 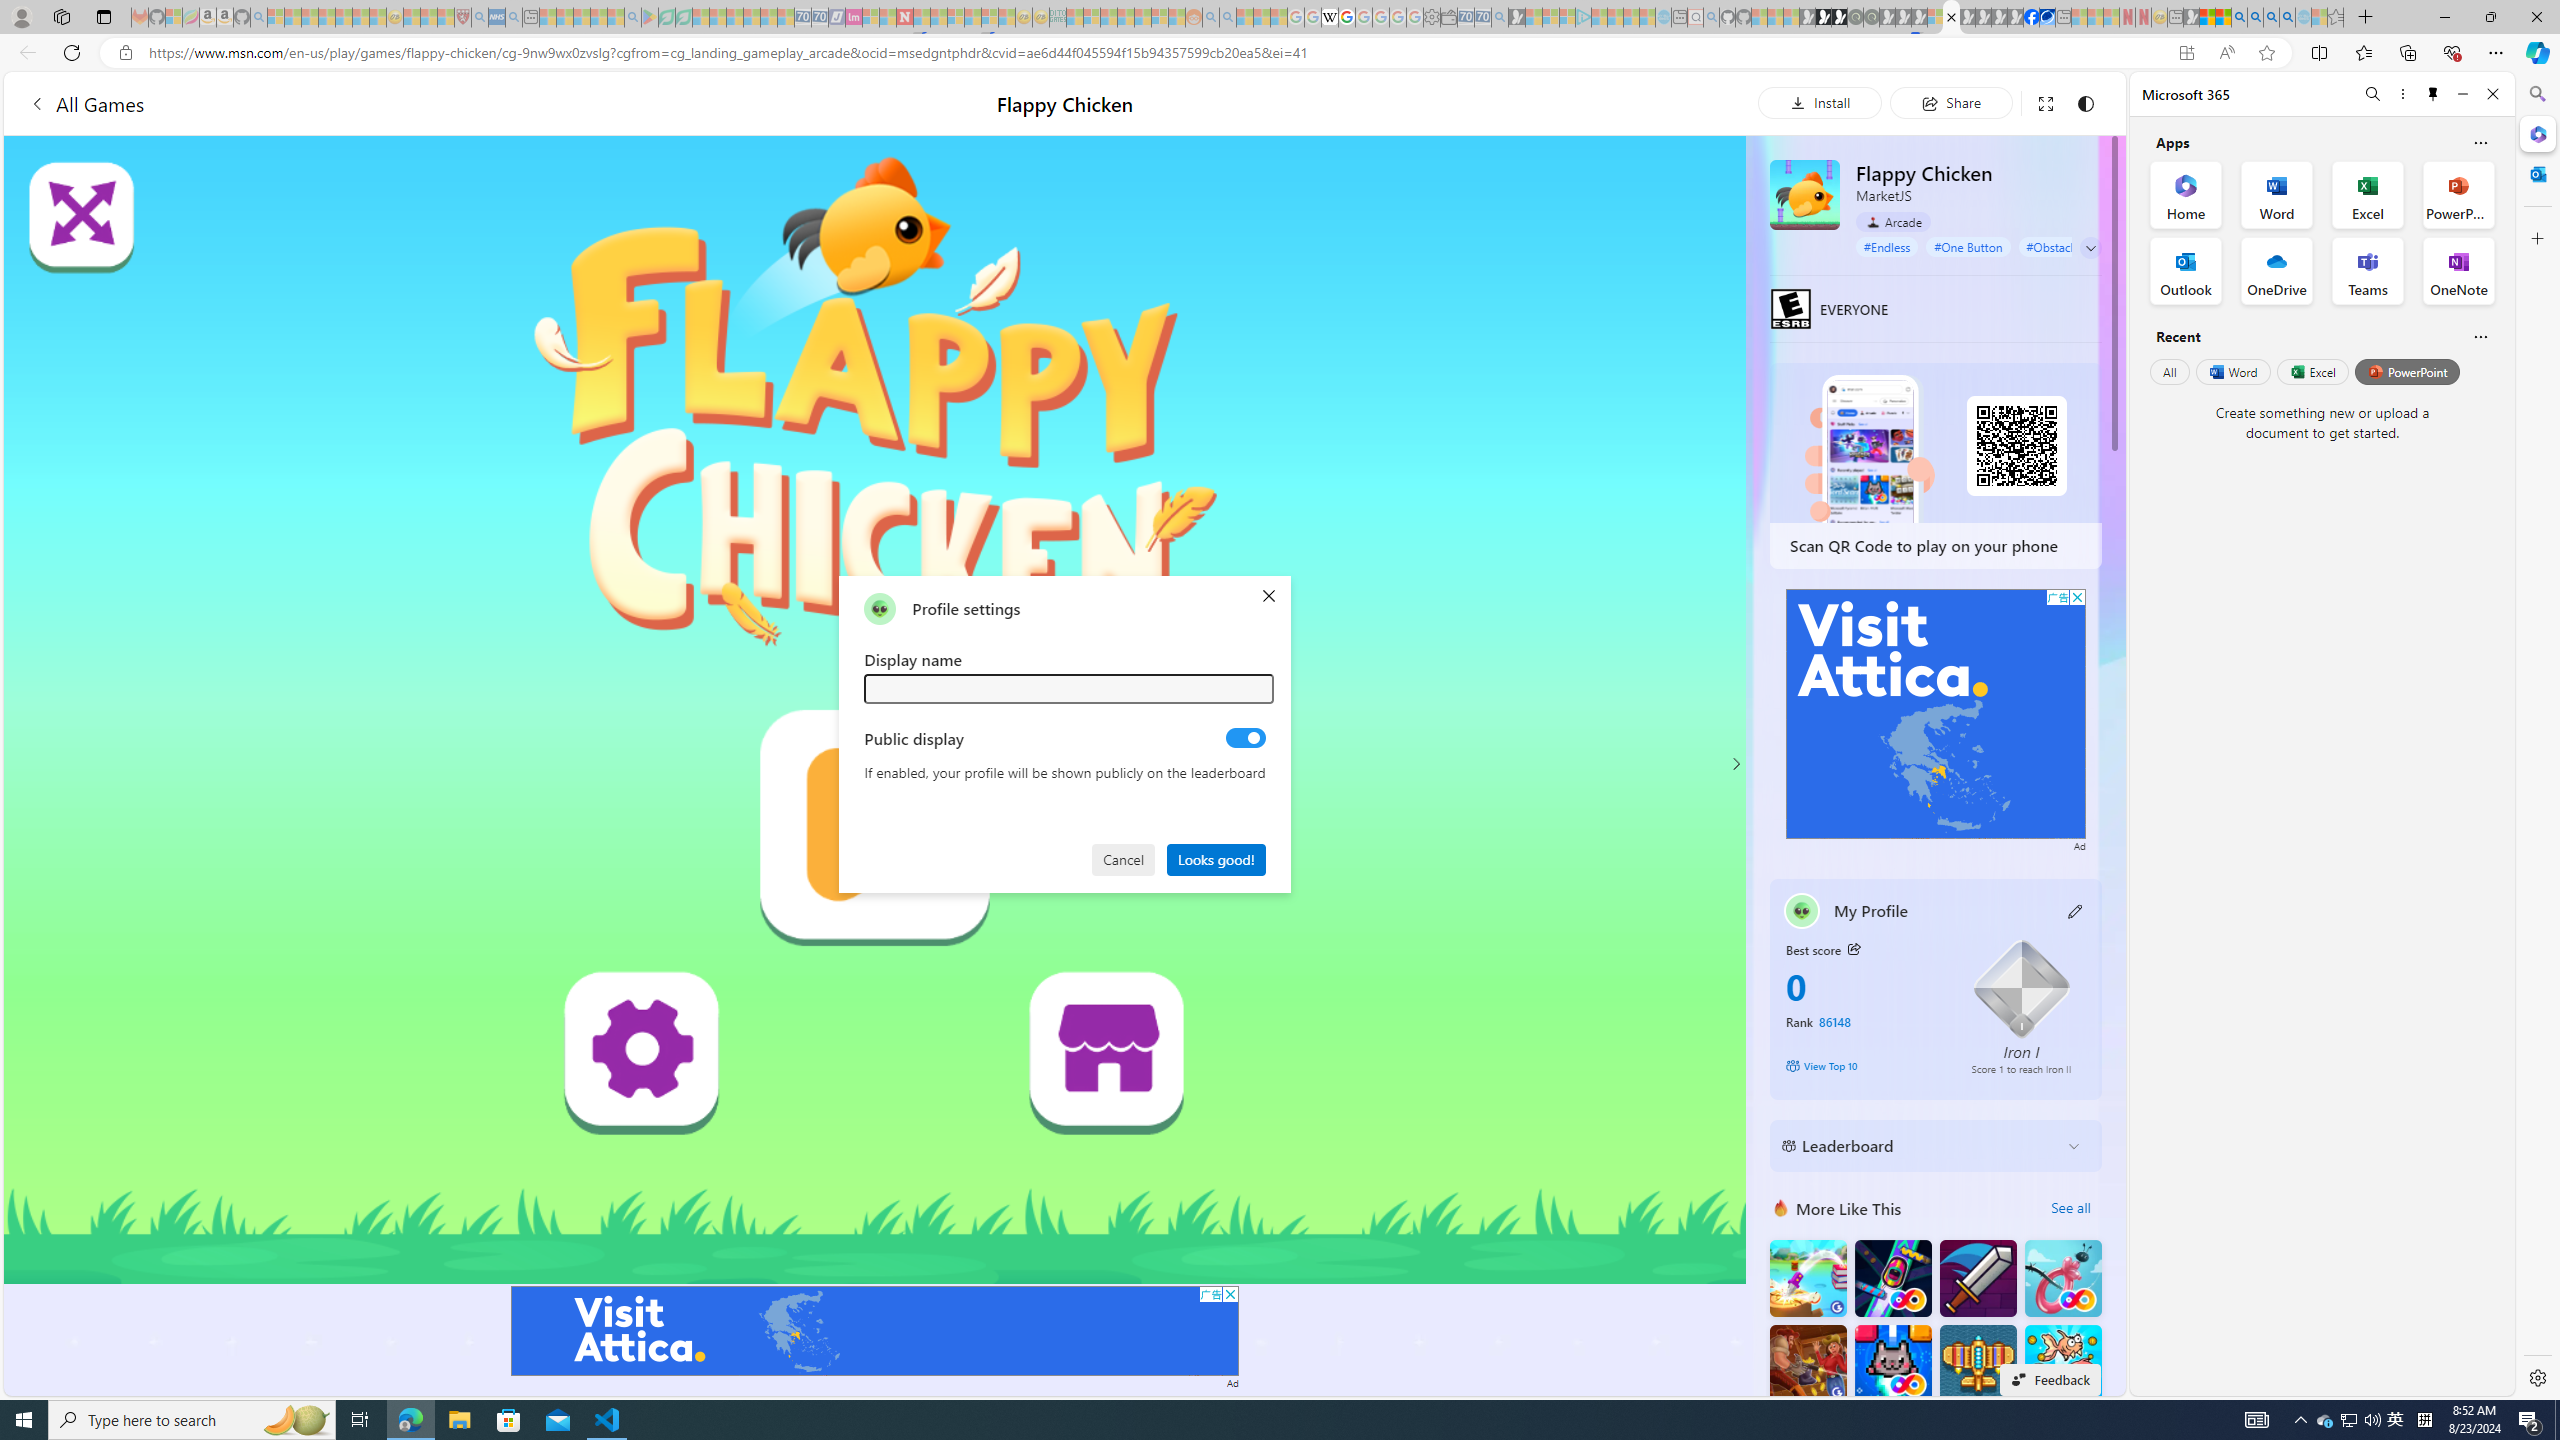 I want to click on Teams Office App, so click(x=2368, y=271).